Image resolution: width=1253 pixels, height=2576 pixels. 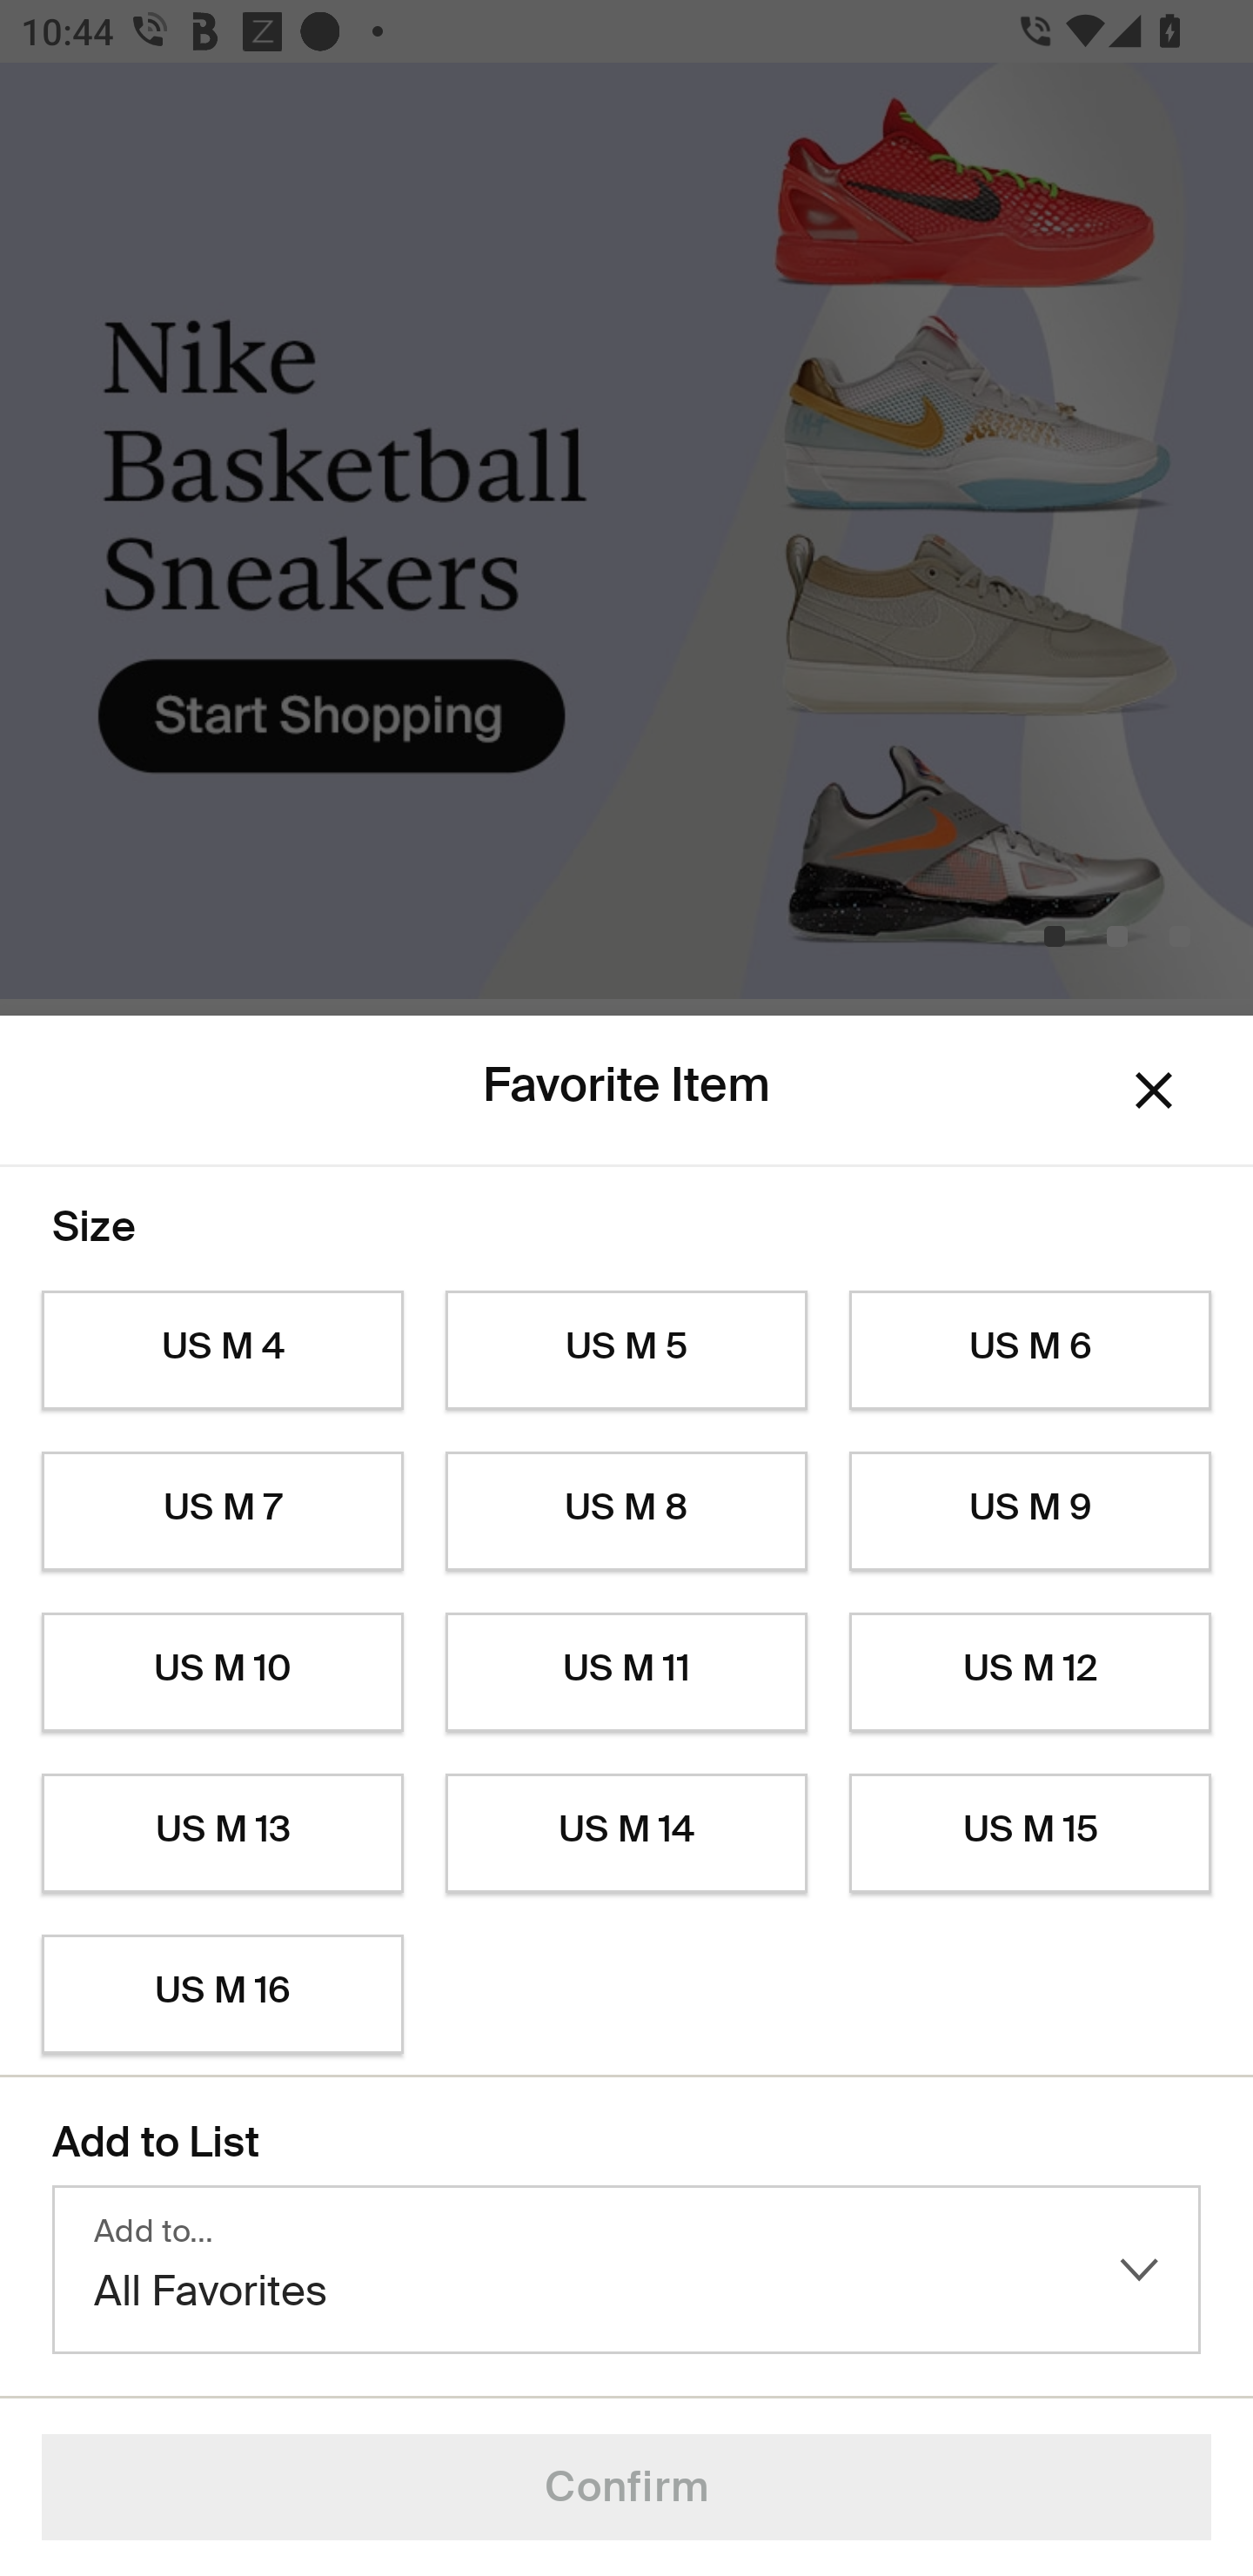 What do you see at coordinates (222, 1673) in the screenshot?
I see `US M 10` at bounding box center [222, 1673].